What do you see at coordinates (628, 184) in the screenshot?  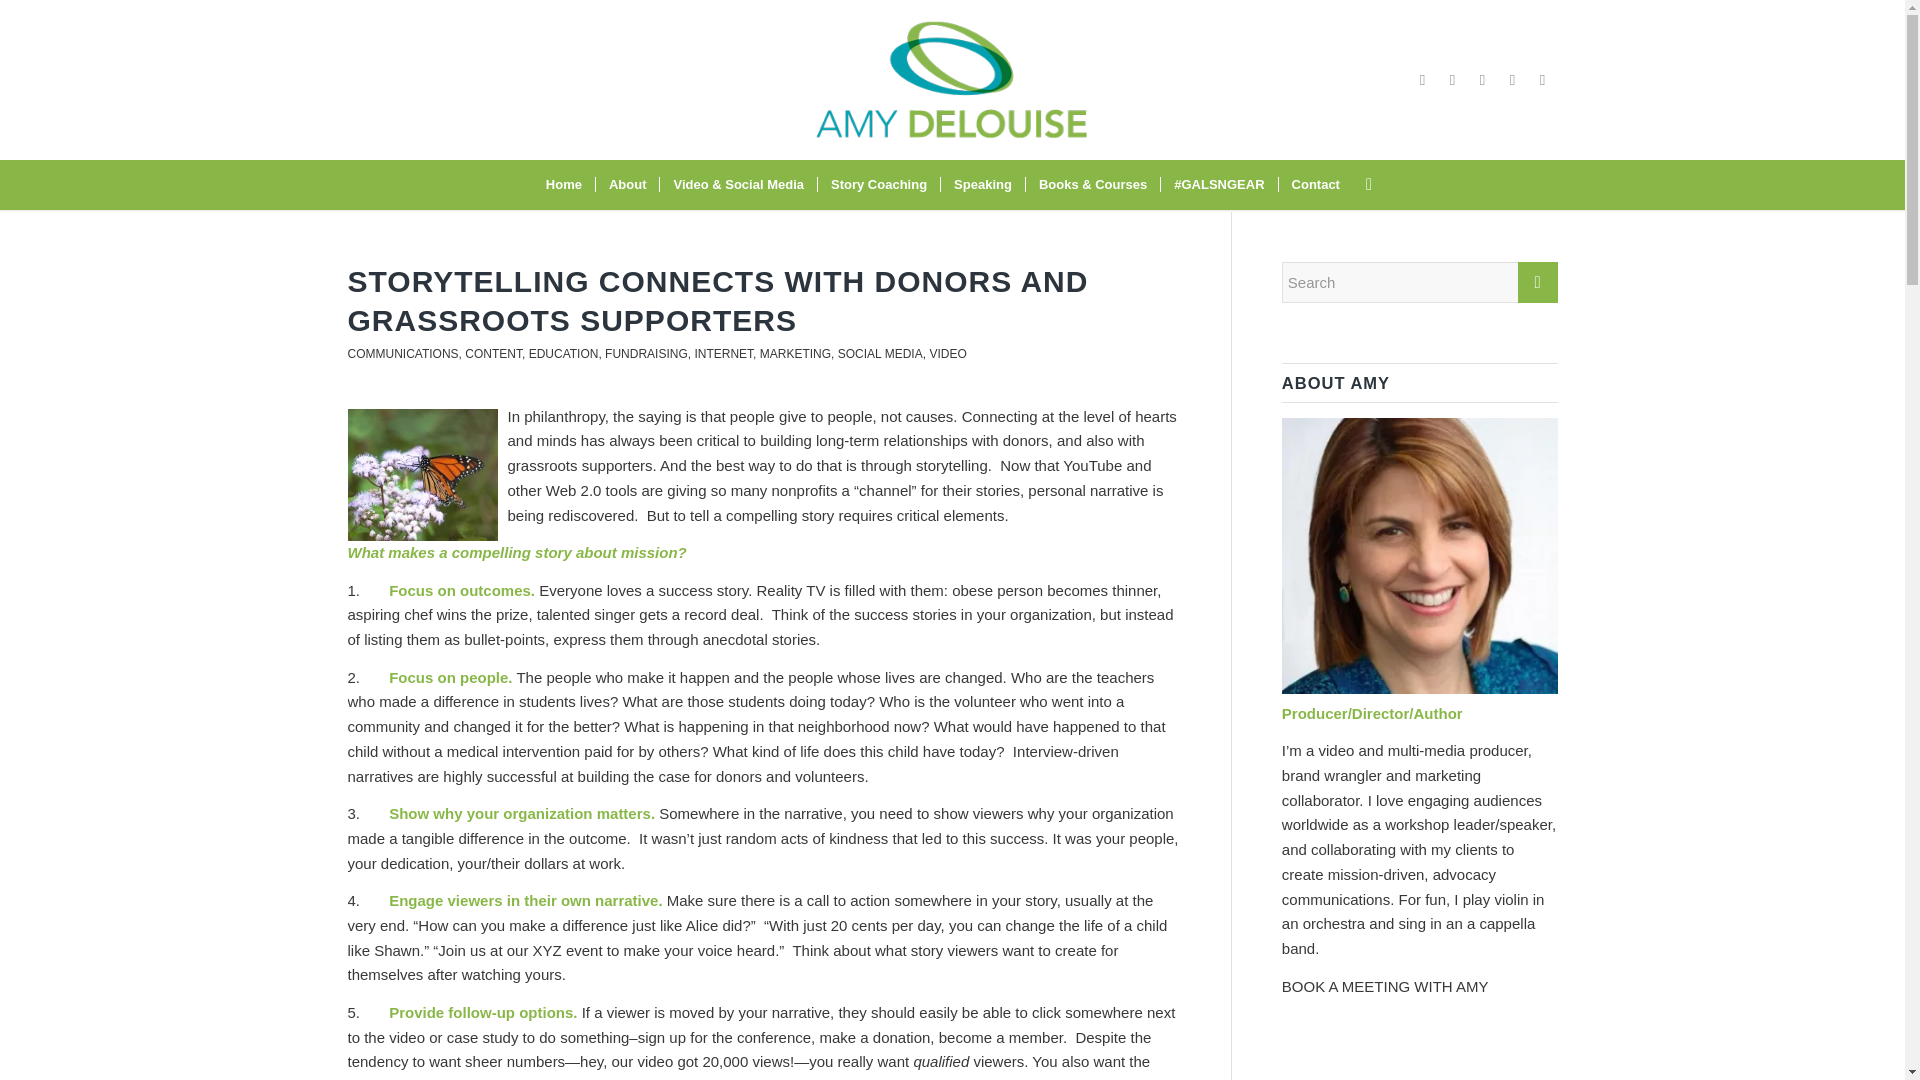 I see `About` at bounding box center [628, 184].